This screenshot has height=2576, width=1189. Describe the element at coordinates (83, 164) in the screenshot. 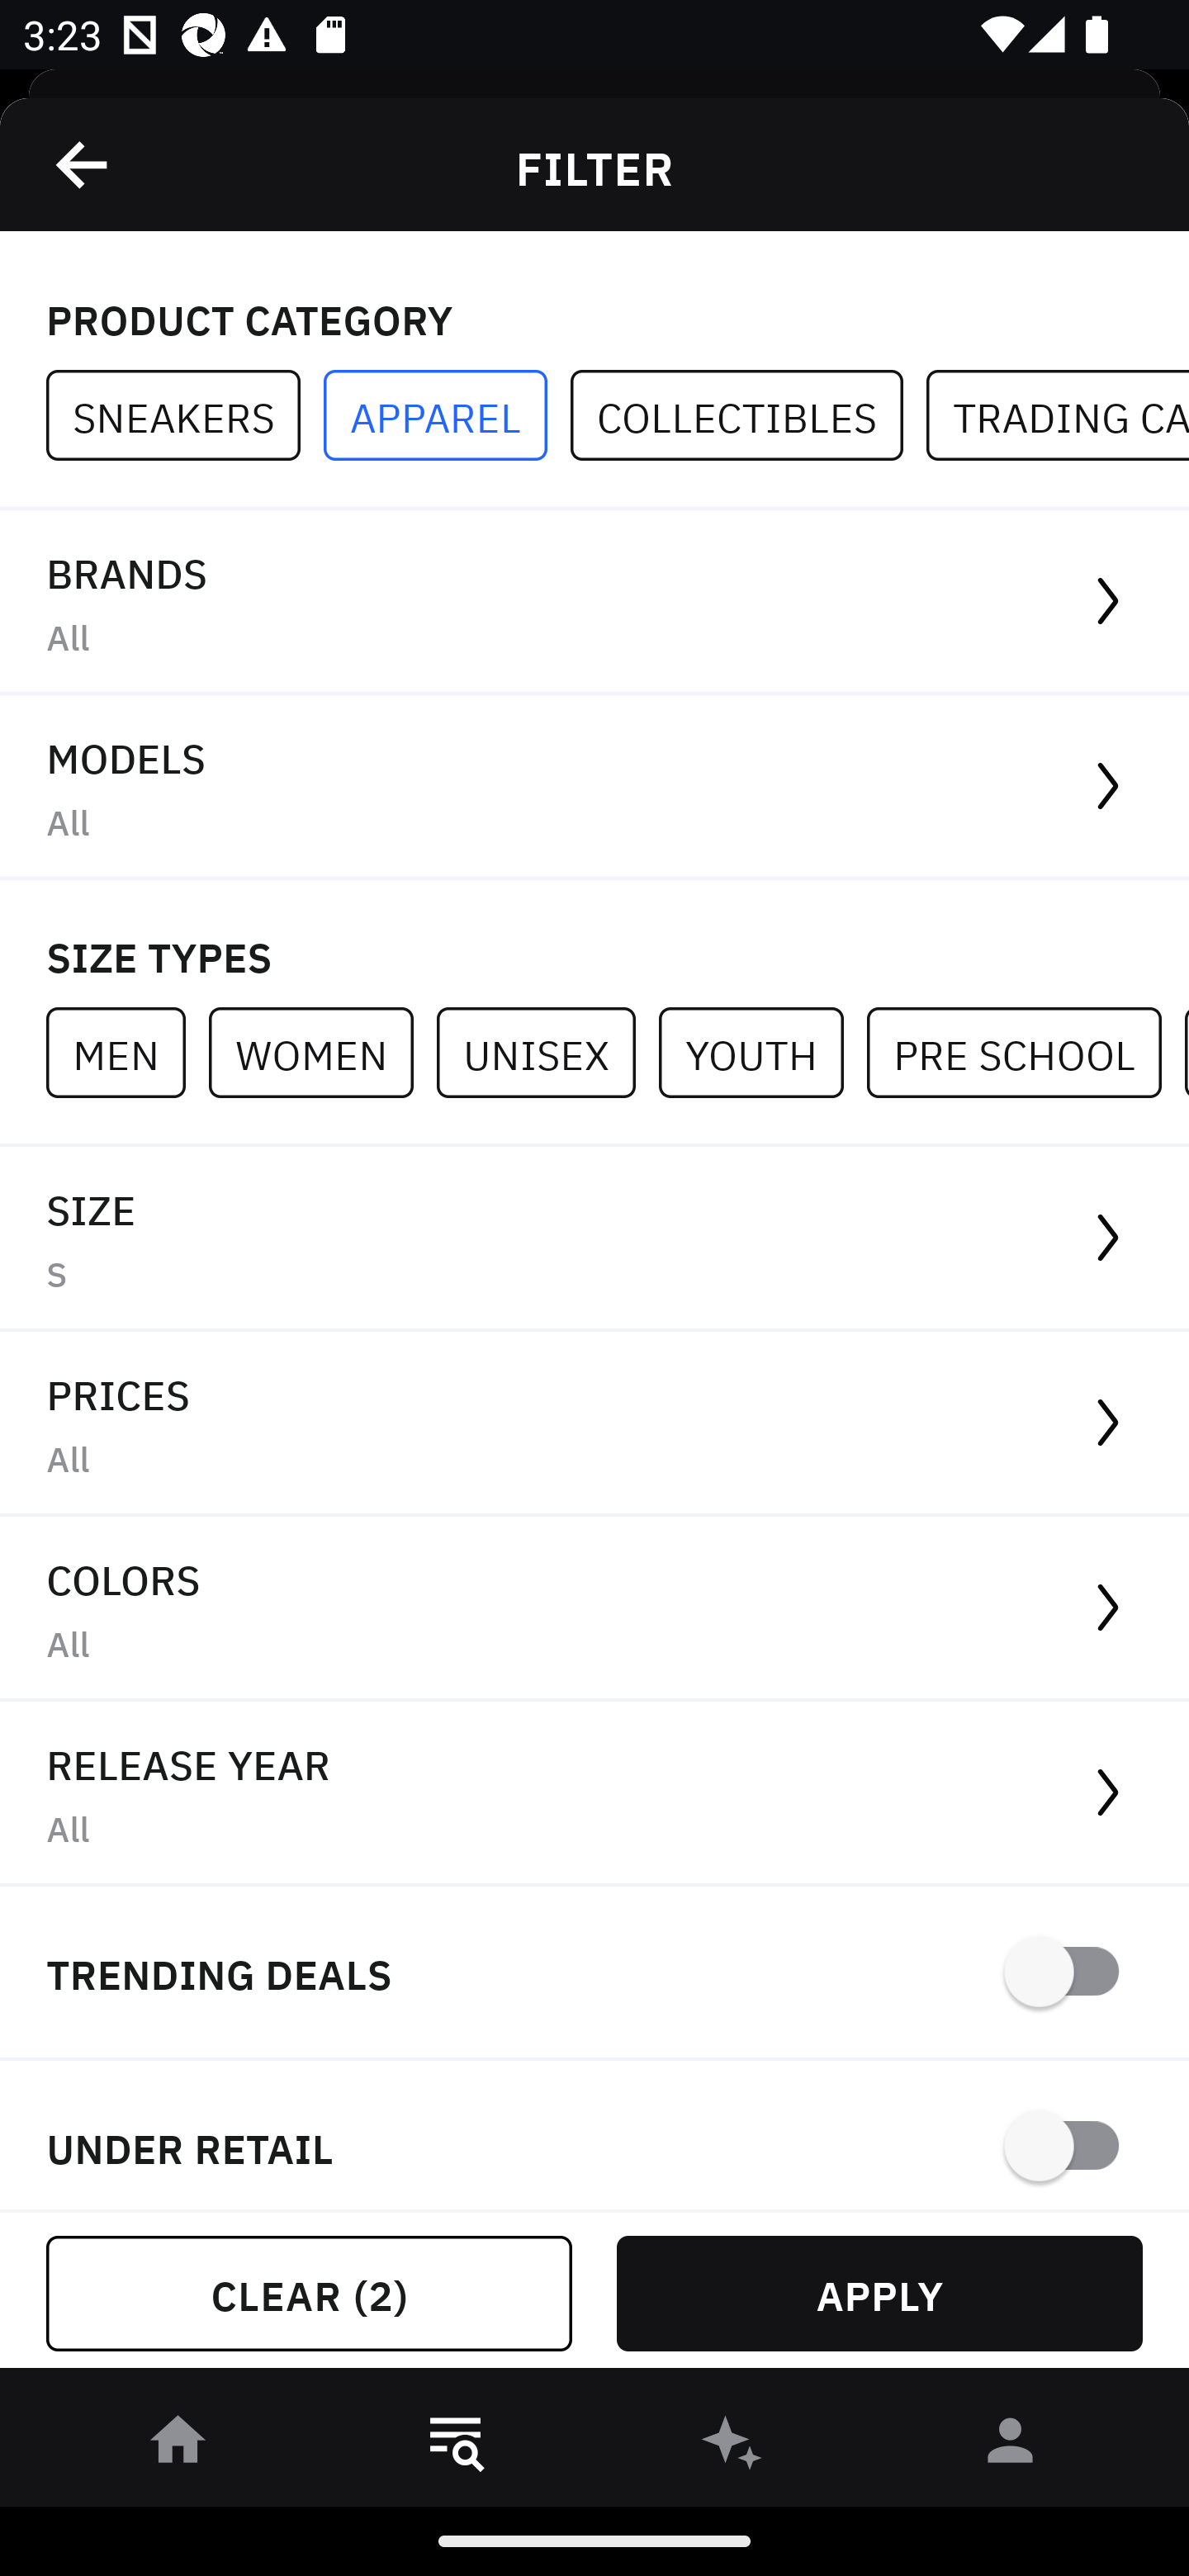

I see `` at that location.